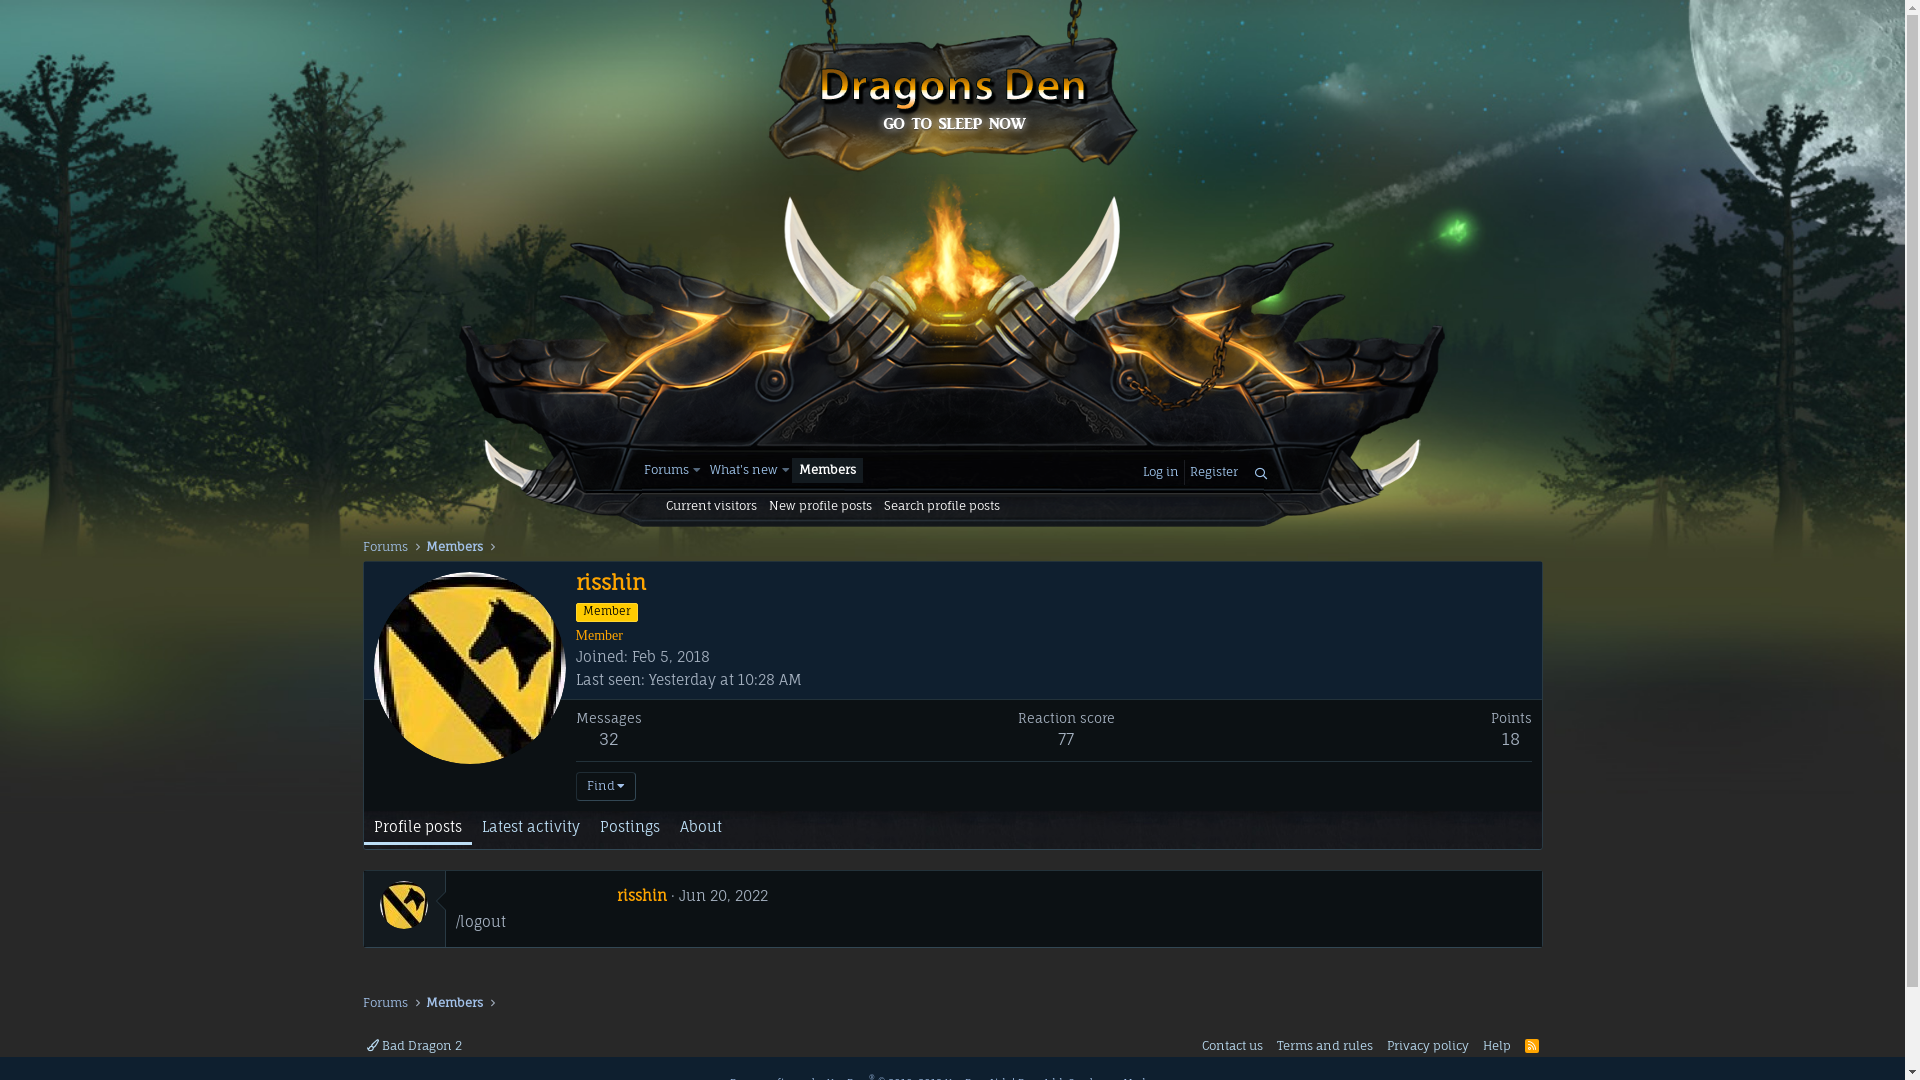 This screenshot has width=1920, height=1080. What do you see at coordinates (384, 1003) in the screenshot?
I see `Forums` at bounding box center [384, 1003].